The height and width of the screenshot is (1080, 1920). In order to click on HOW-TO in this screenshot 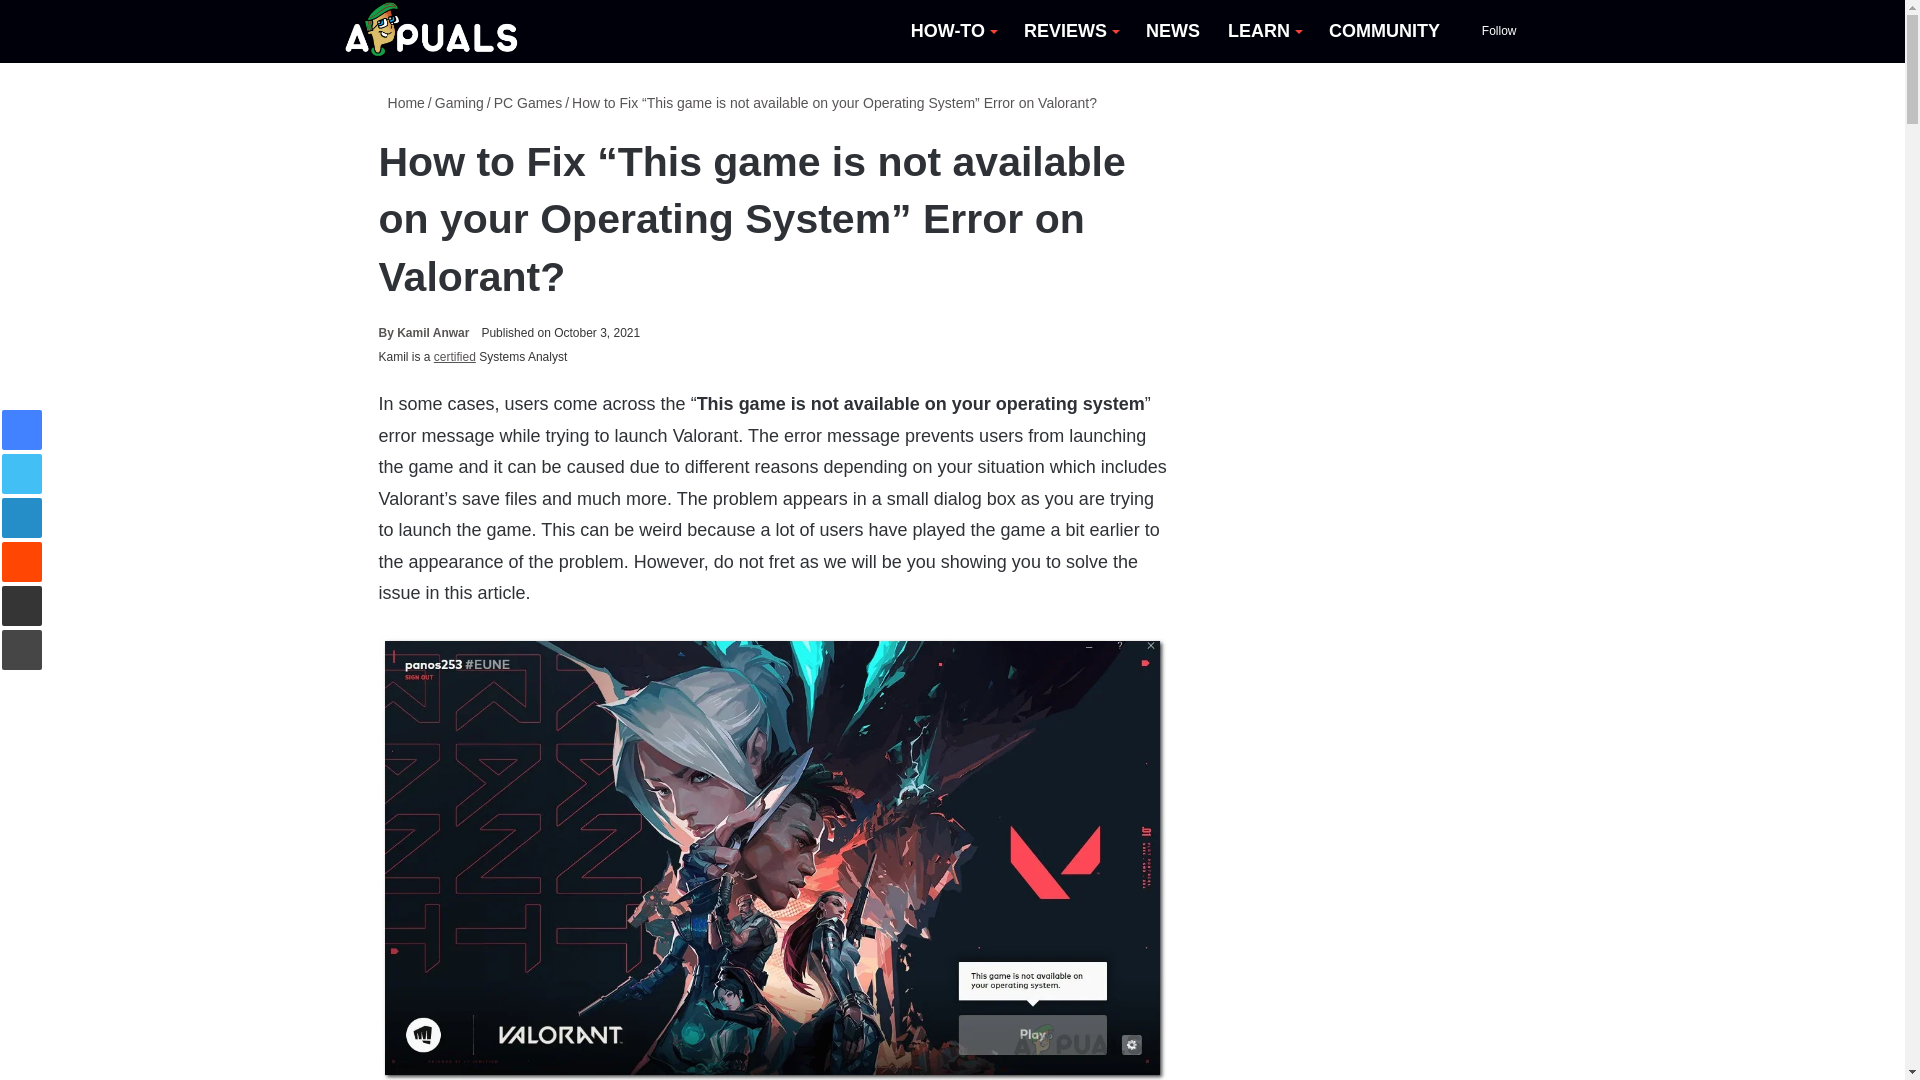, I will do `click(952, 31)`.